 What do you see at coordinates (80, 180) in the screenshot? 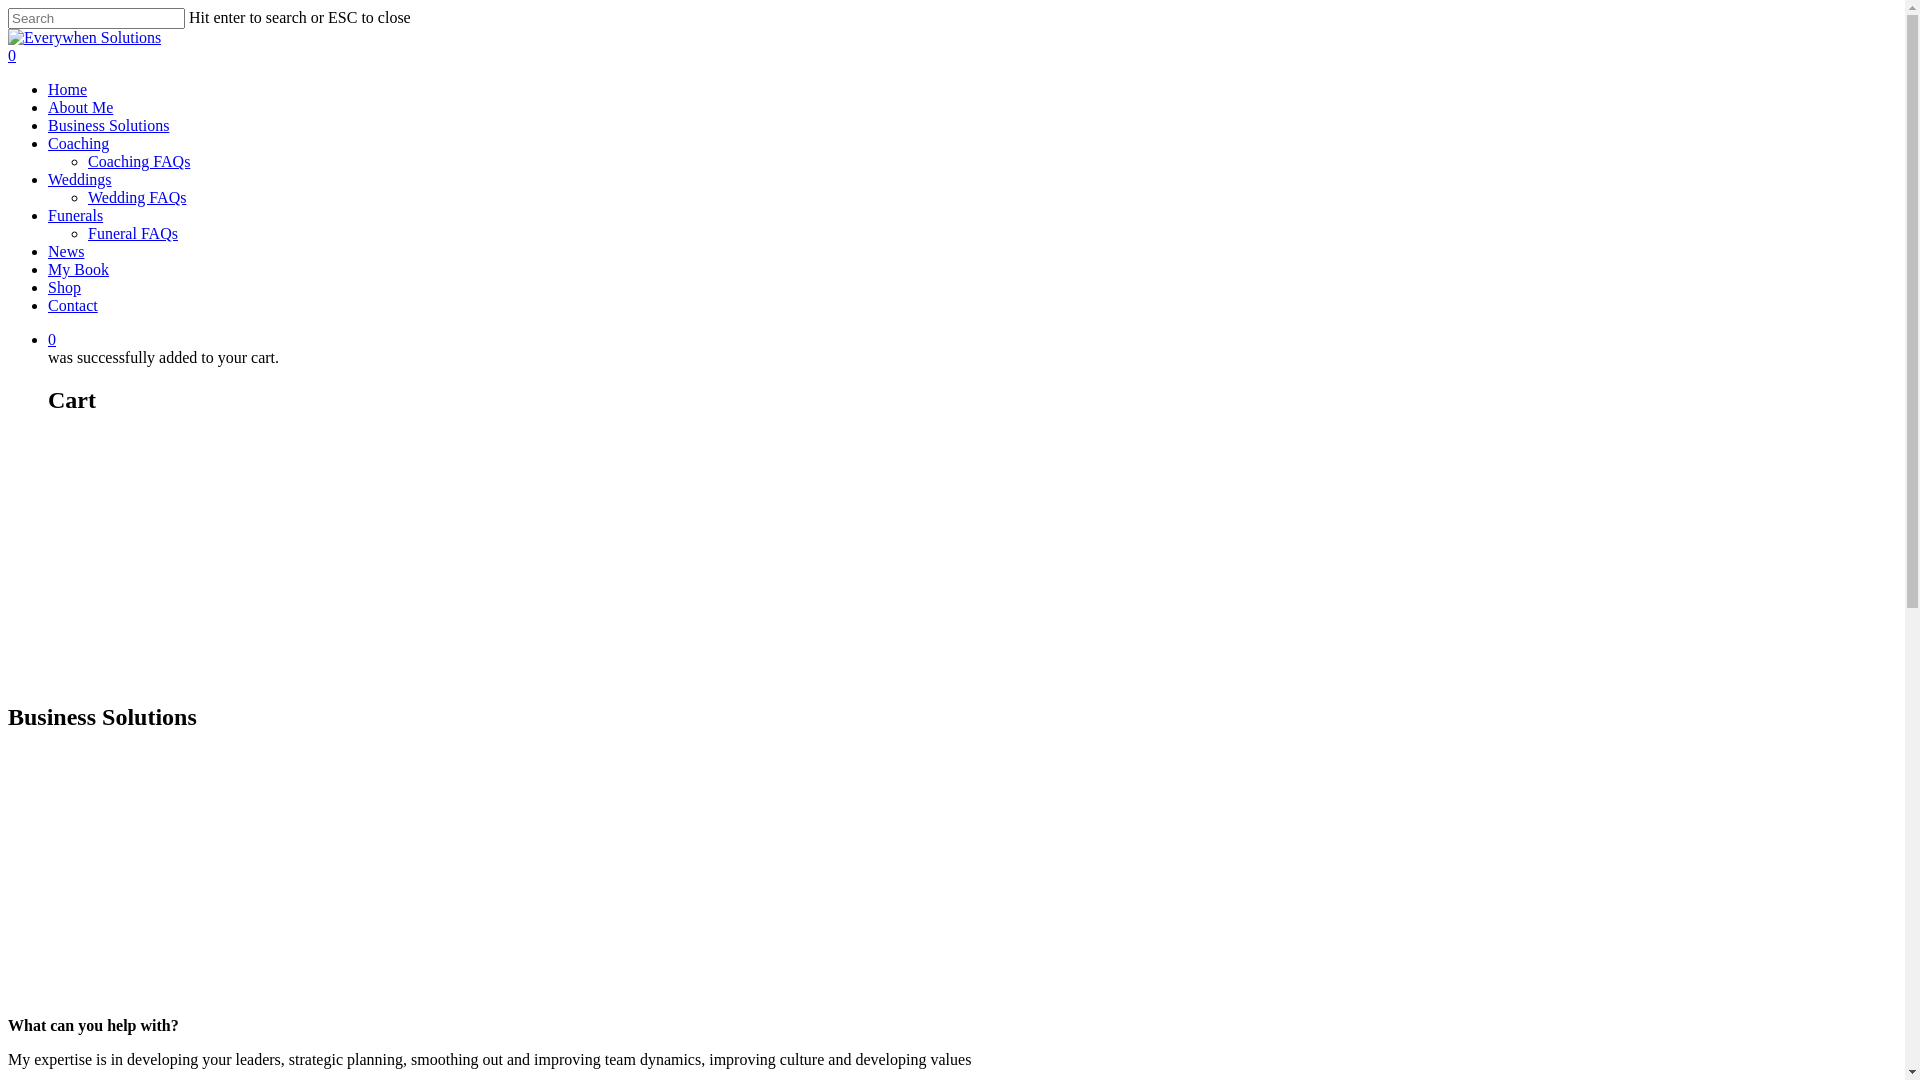
I see `Weddings` at bounding box center [80, 180].